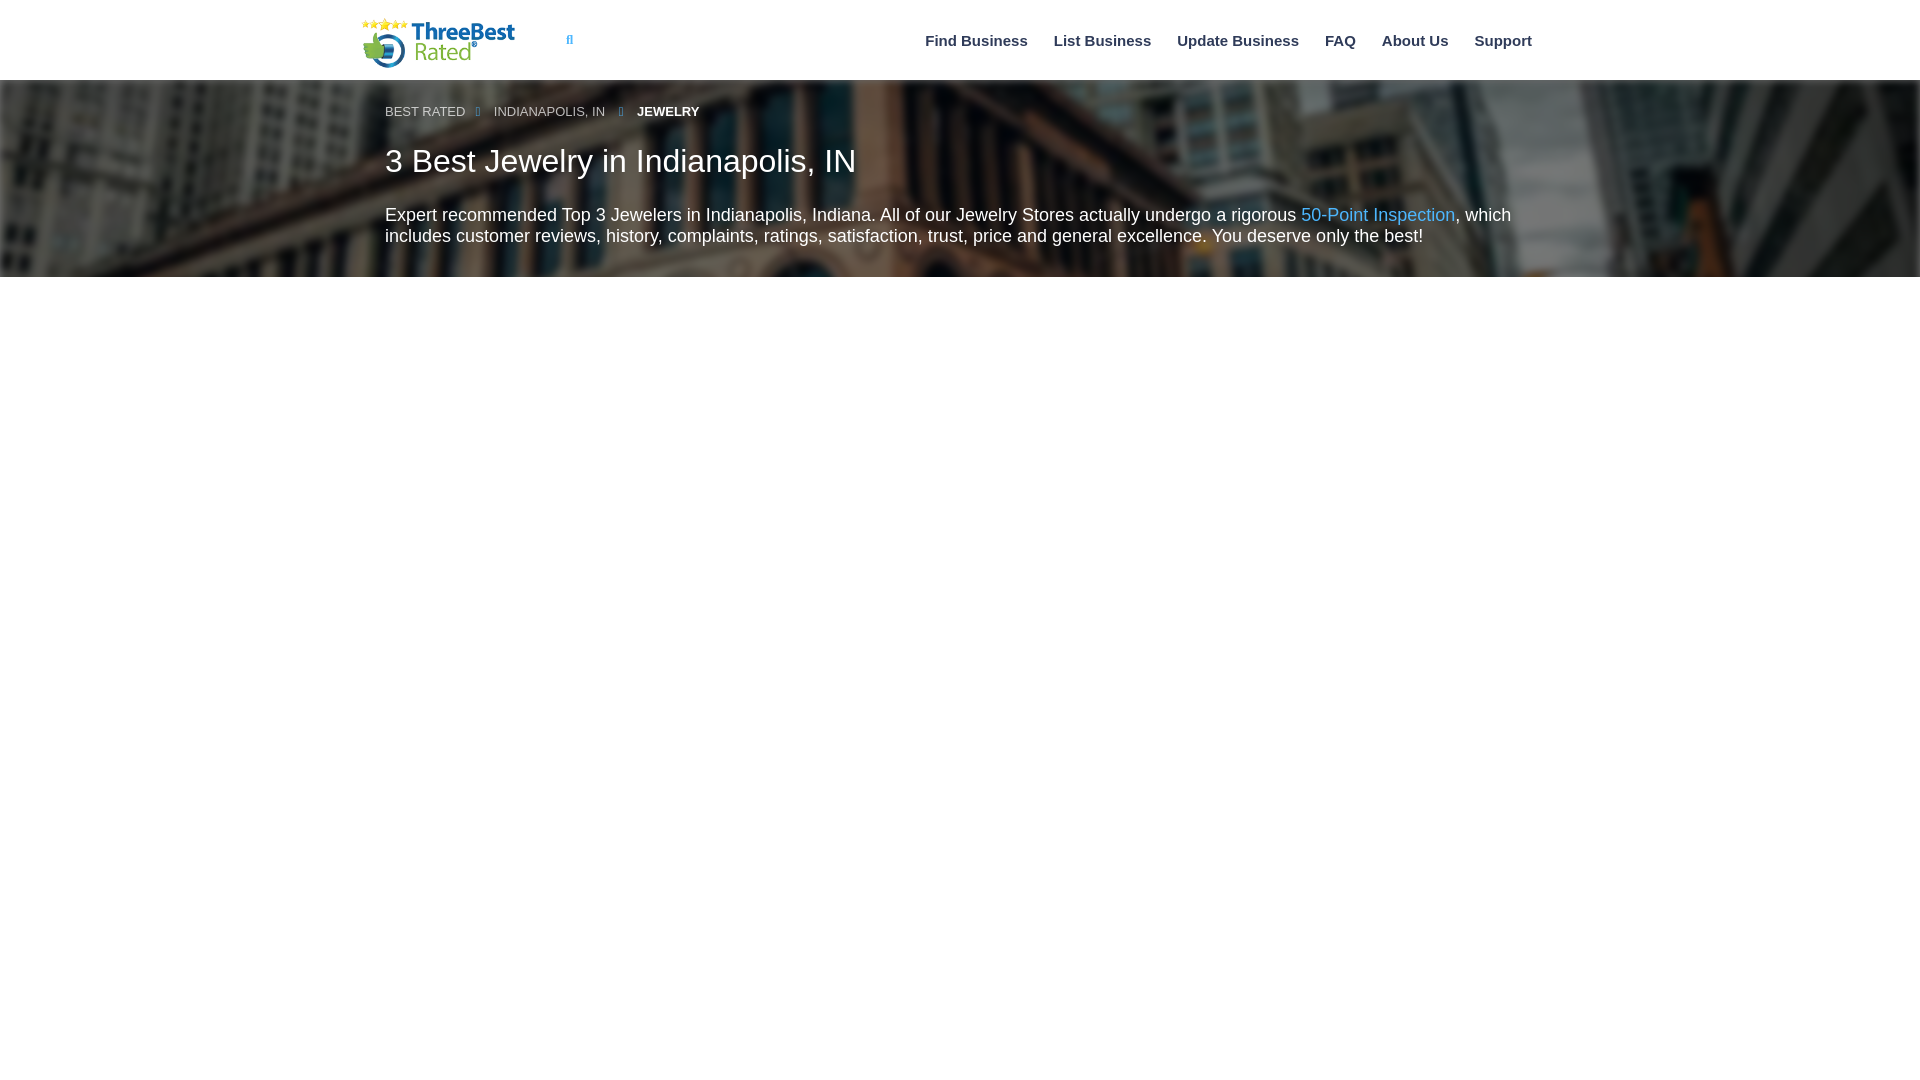  I want to click on Support, so click(1502, 40).